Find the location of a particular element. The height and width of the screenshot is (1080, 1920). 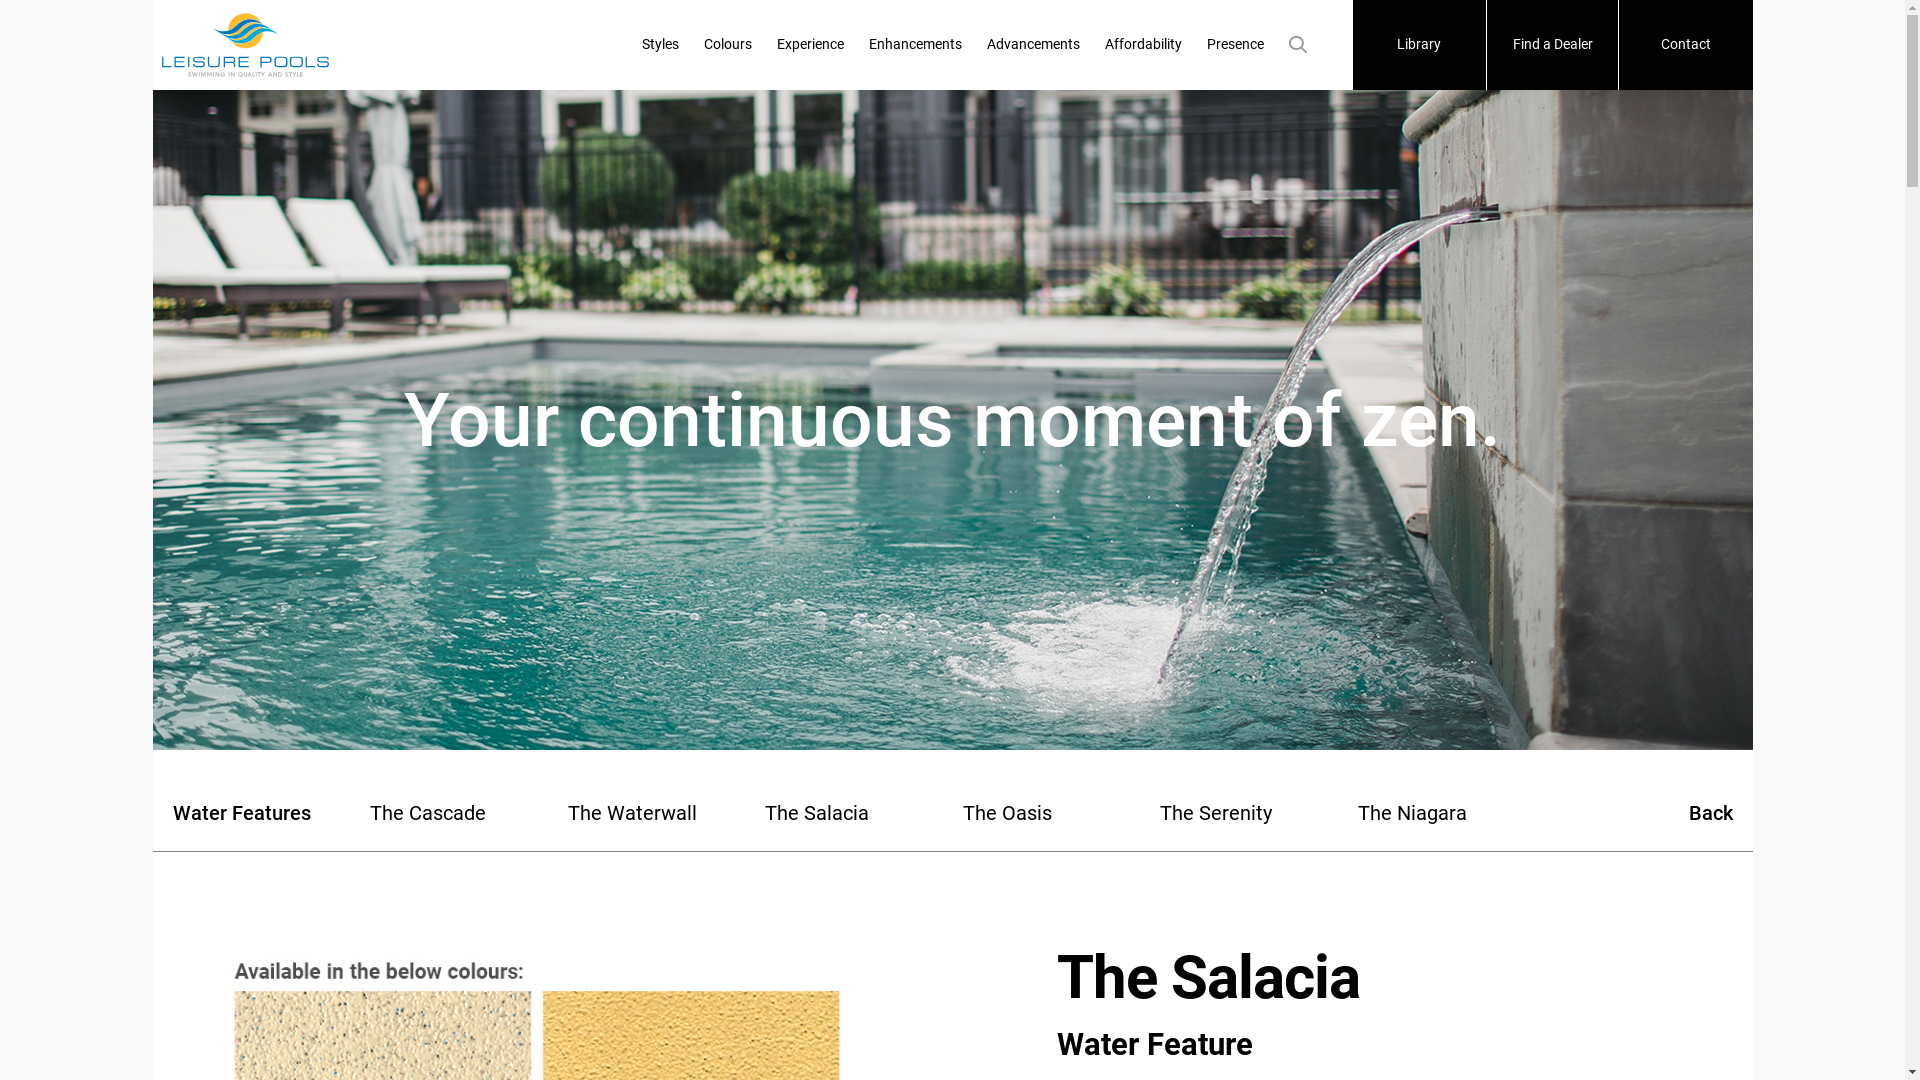

The Niagara is located at coordinates (1447, 813).